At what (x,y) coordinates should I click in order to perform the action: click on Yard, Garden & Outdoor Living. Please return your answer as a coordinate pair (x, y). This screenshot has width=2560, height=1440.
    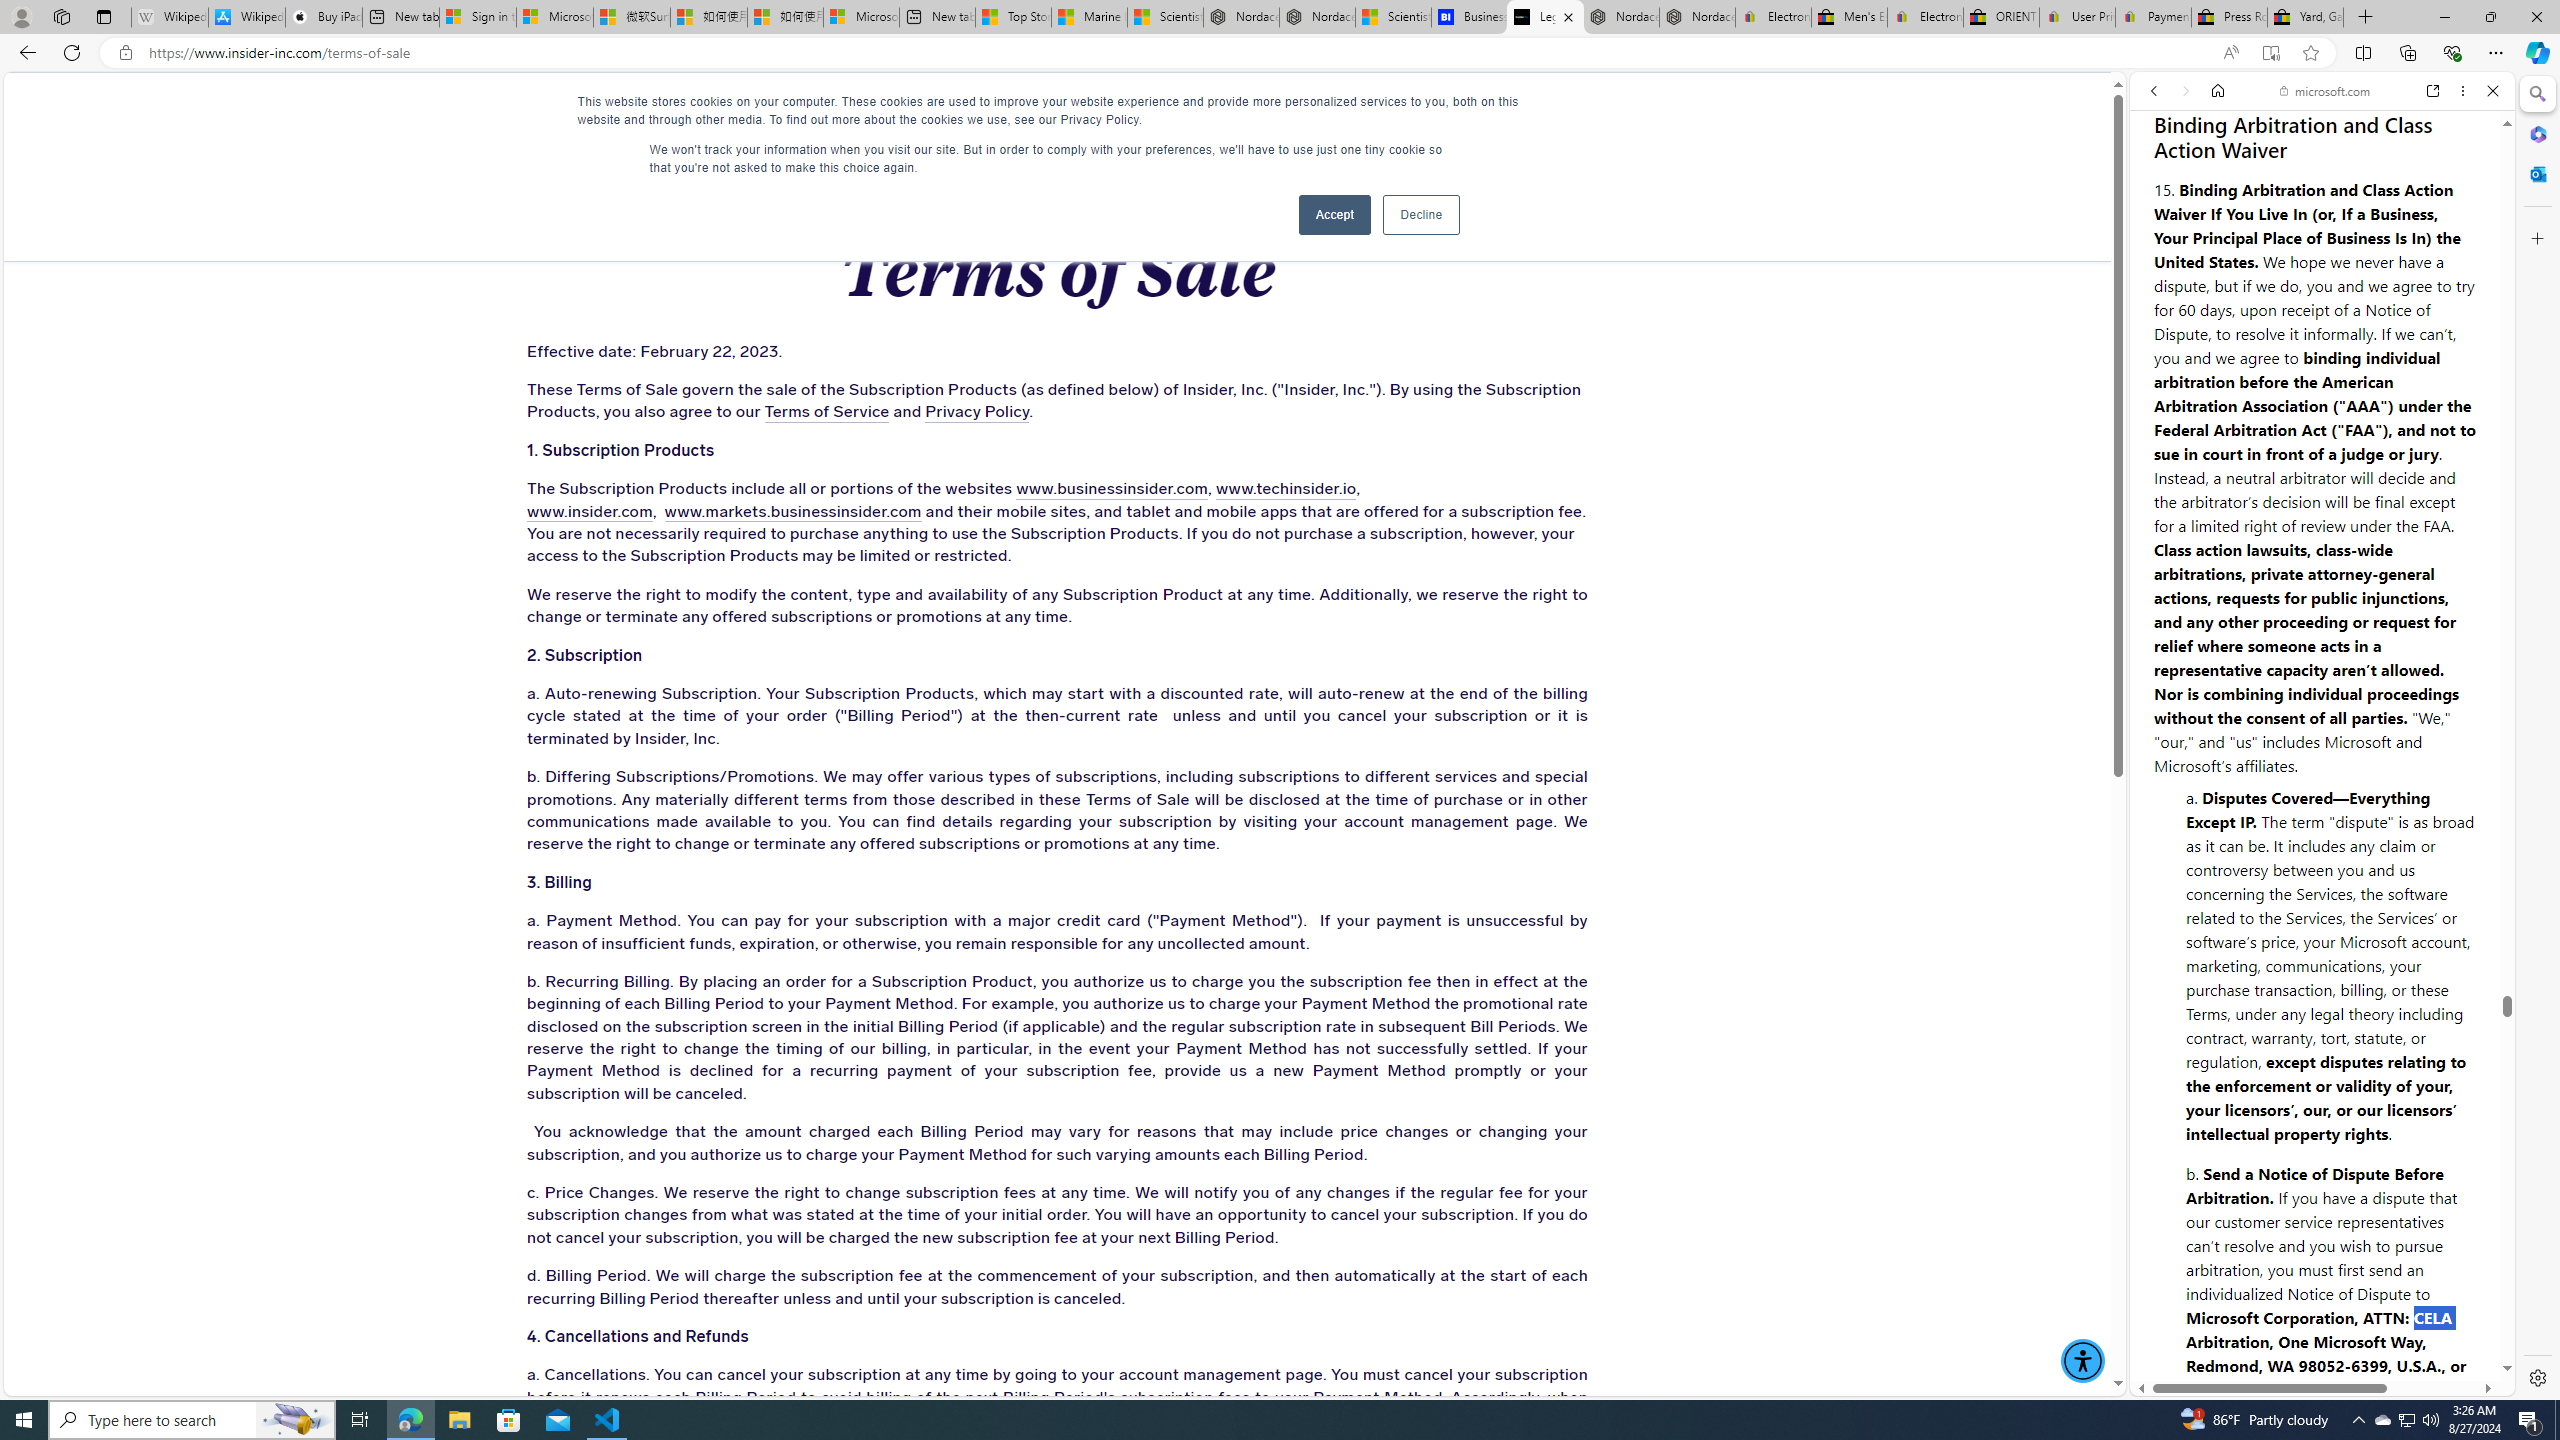
    Looking at the image, I should click on (2304, 17).